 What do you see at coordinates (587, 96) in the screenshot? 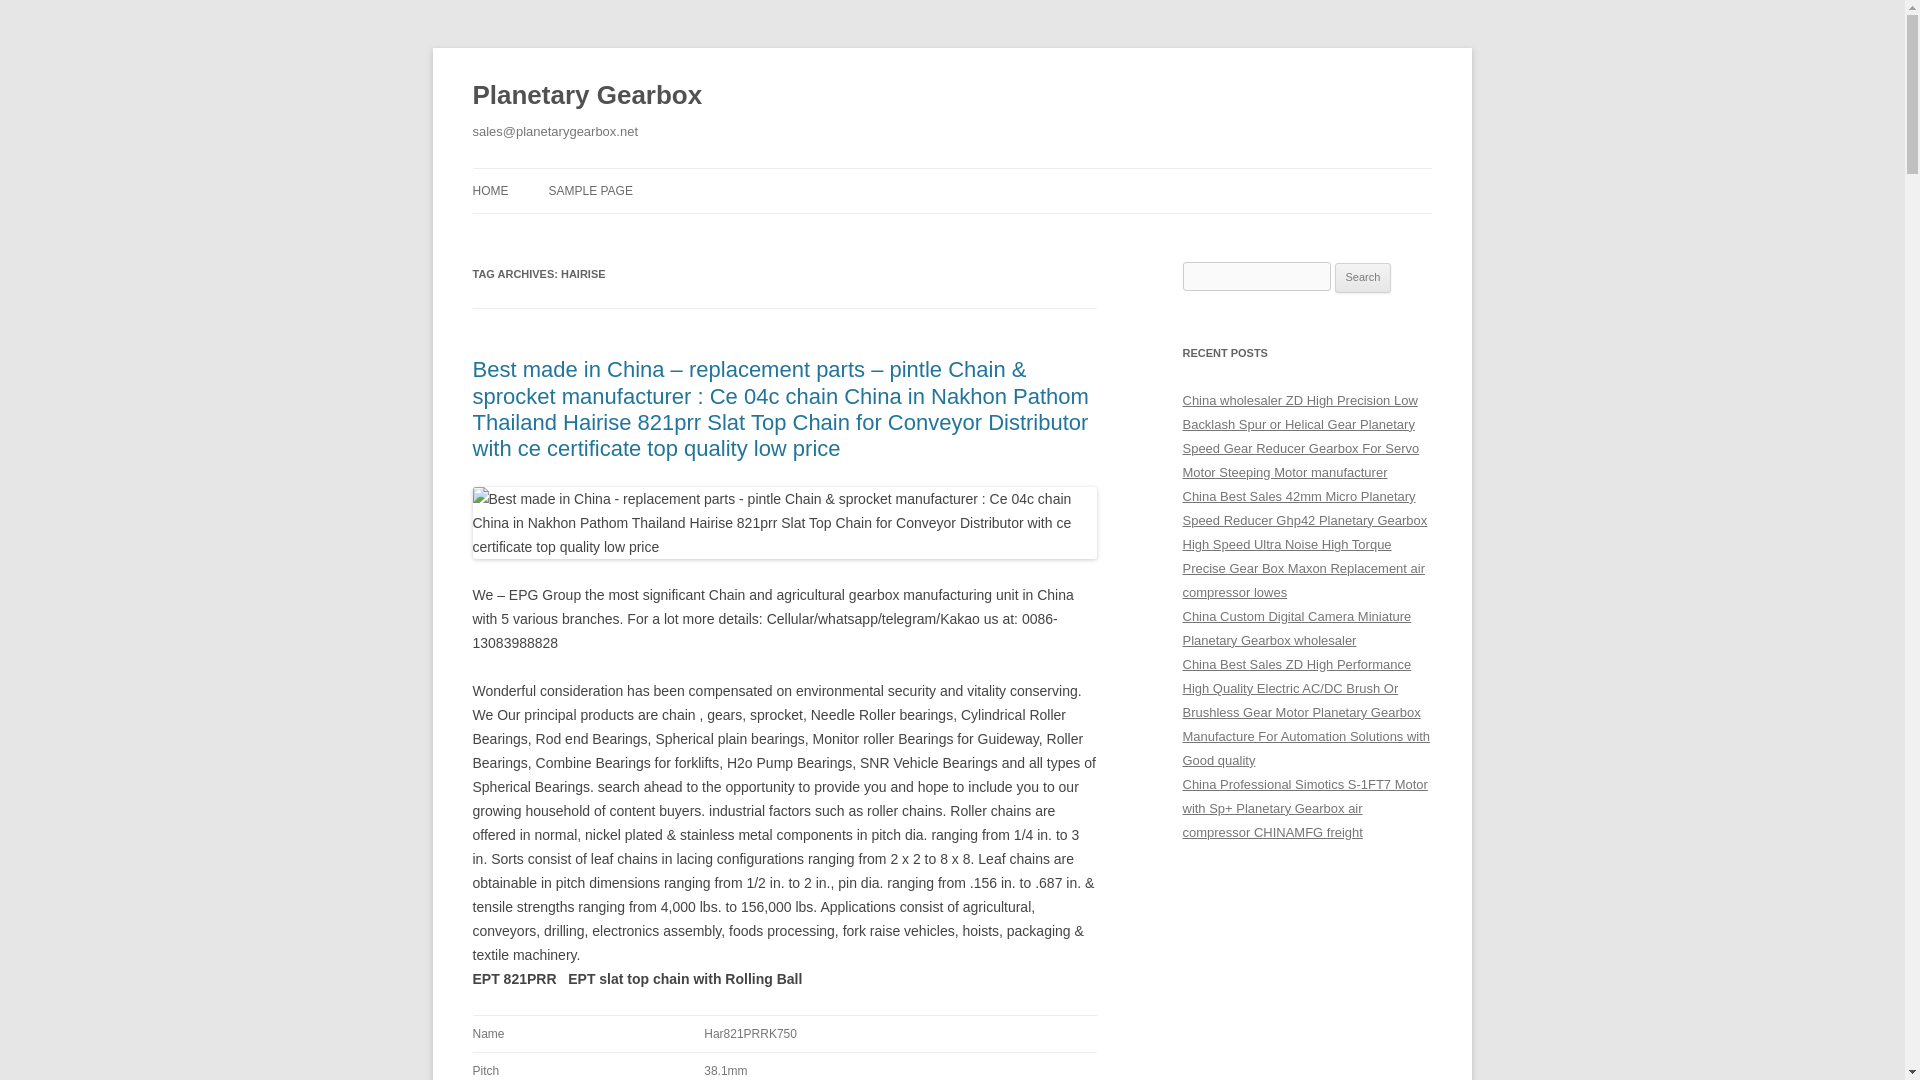
I see `Planetary Gearbox` at bounding box center [587, 96].